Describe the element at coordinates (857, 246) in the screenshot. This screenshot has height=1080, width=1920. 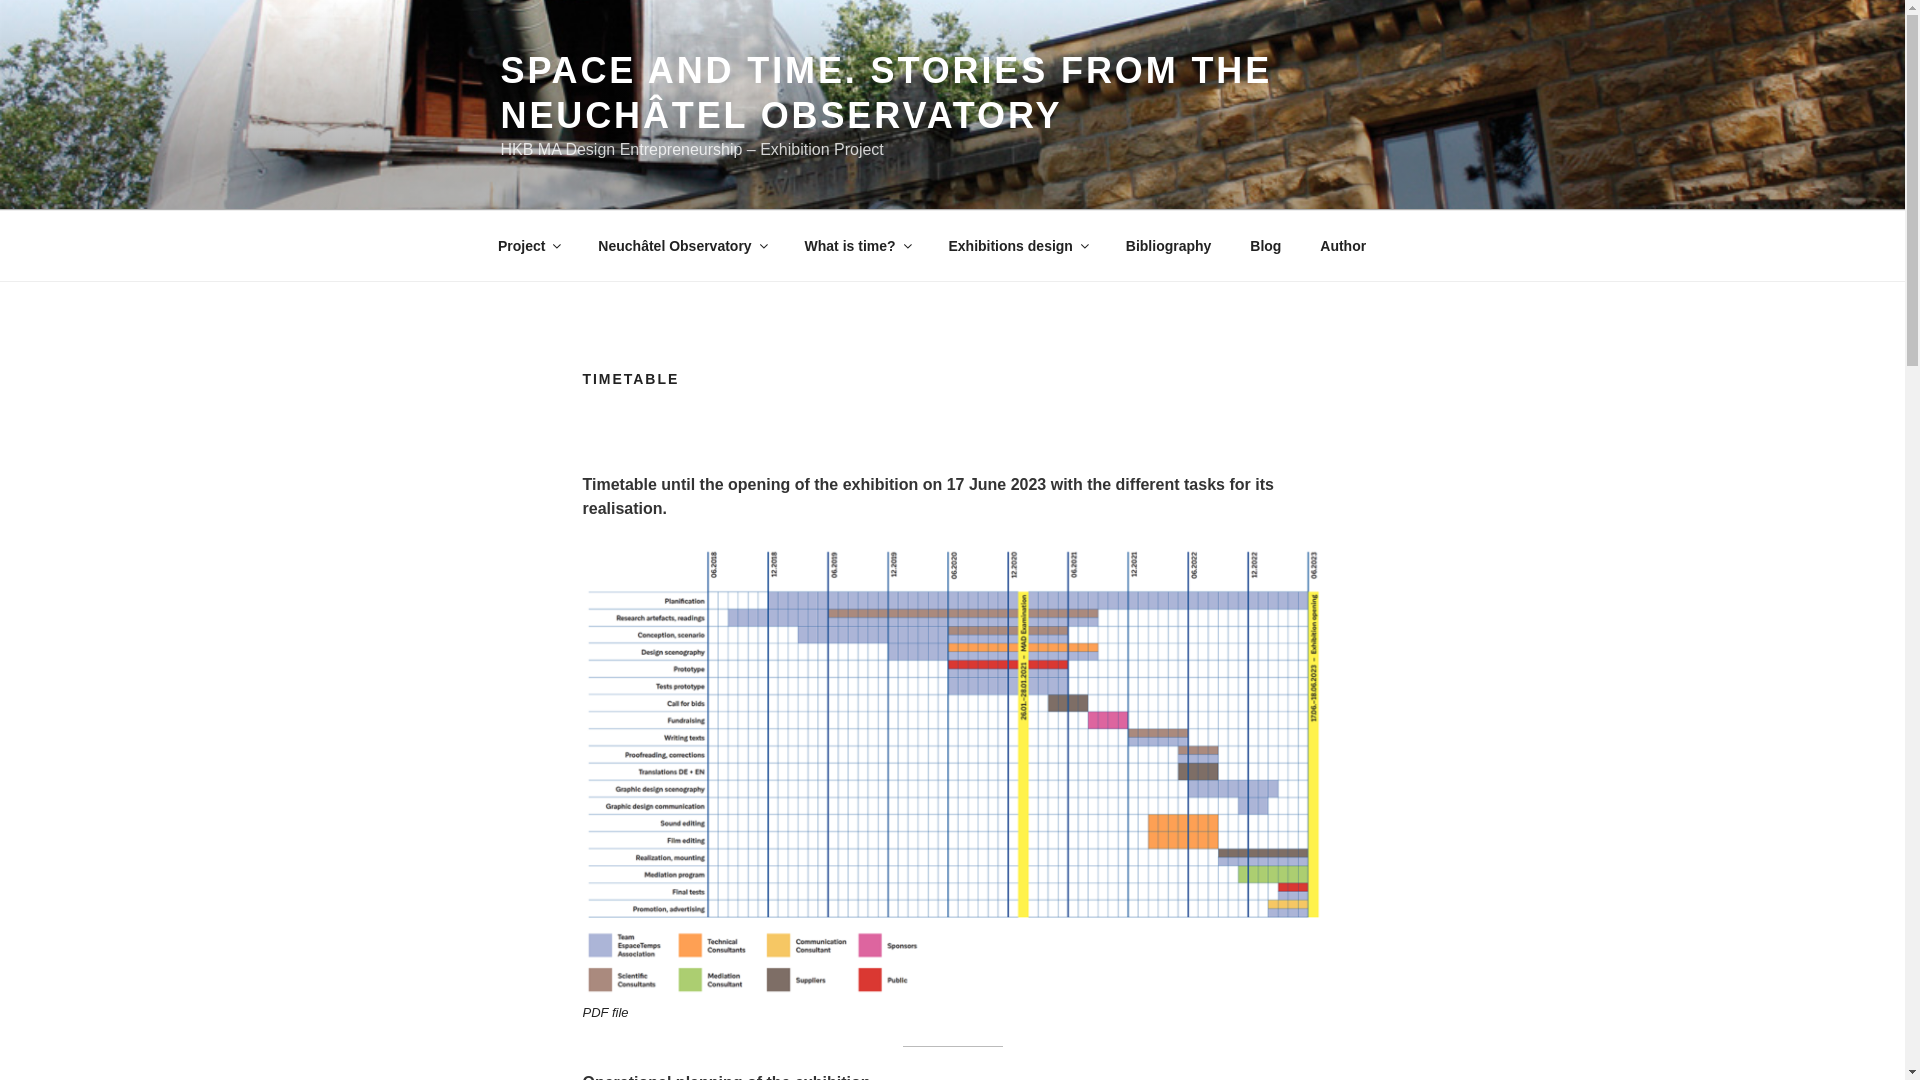
I see `What is time?` at that location.